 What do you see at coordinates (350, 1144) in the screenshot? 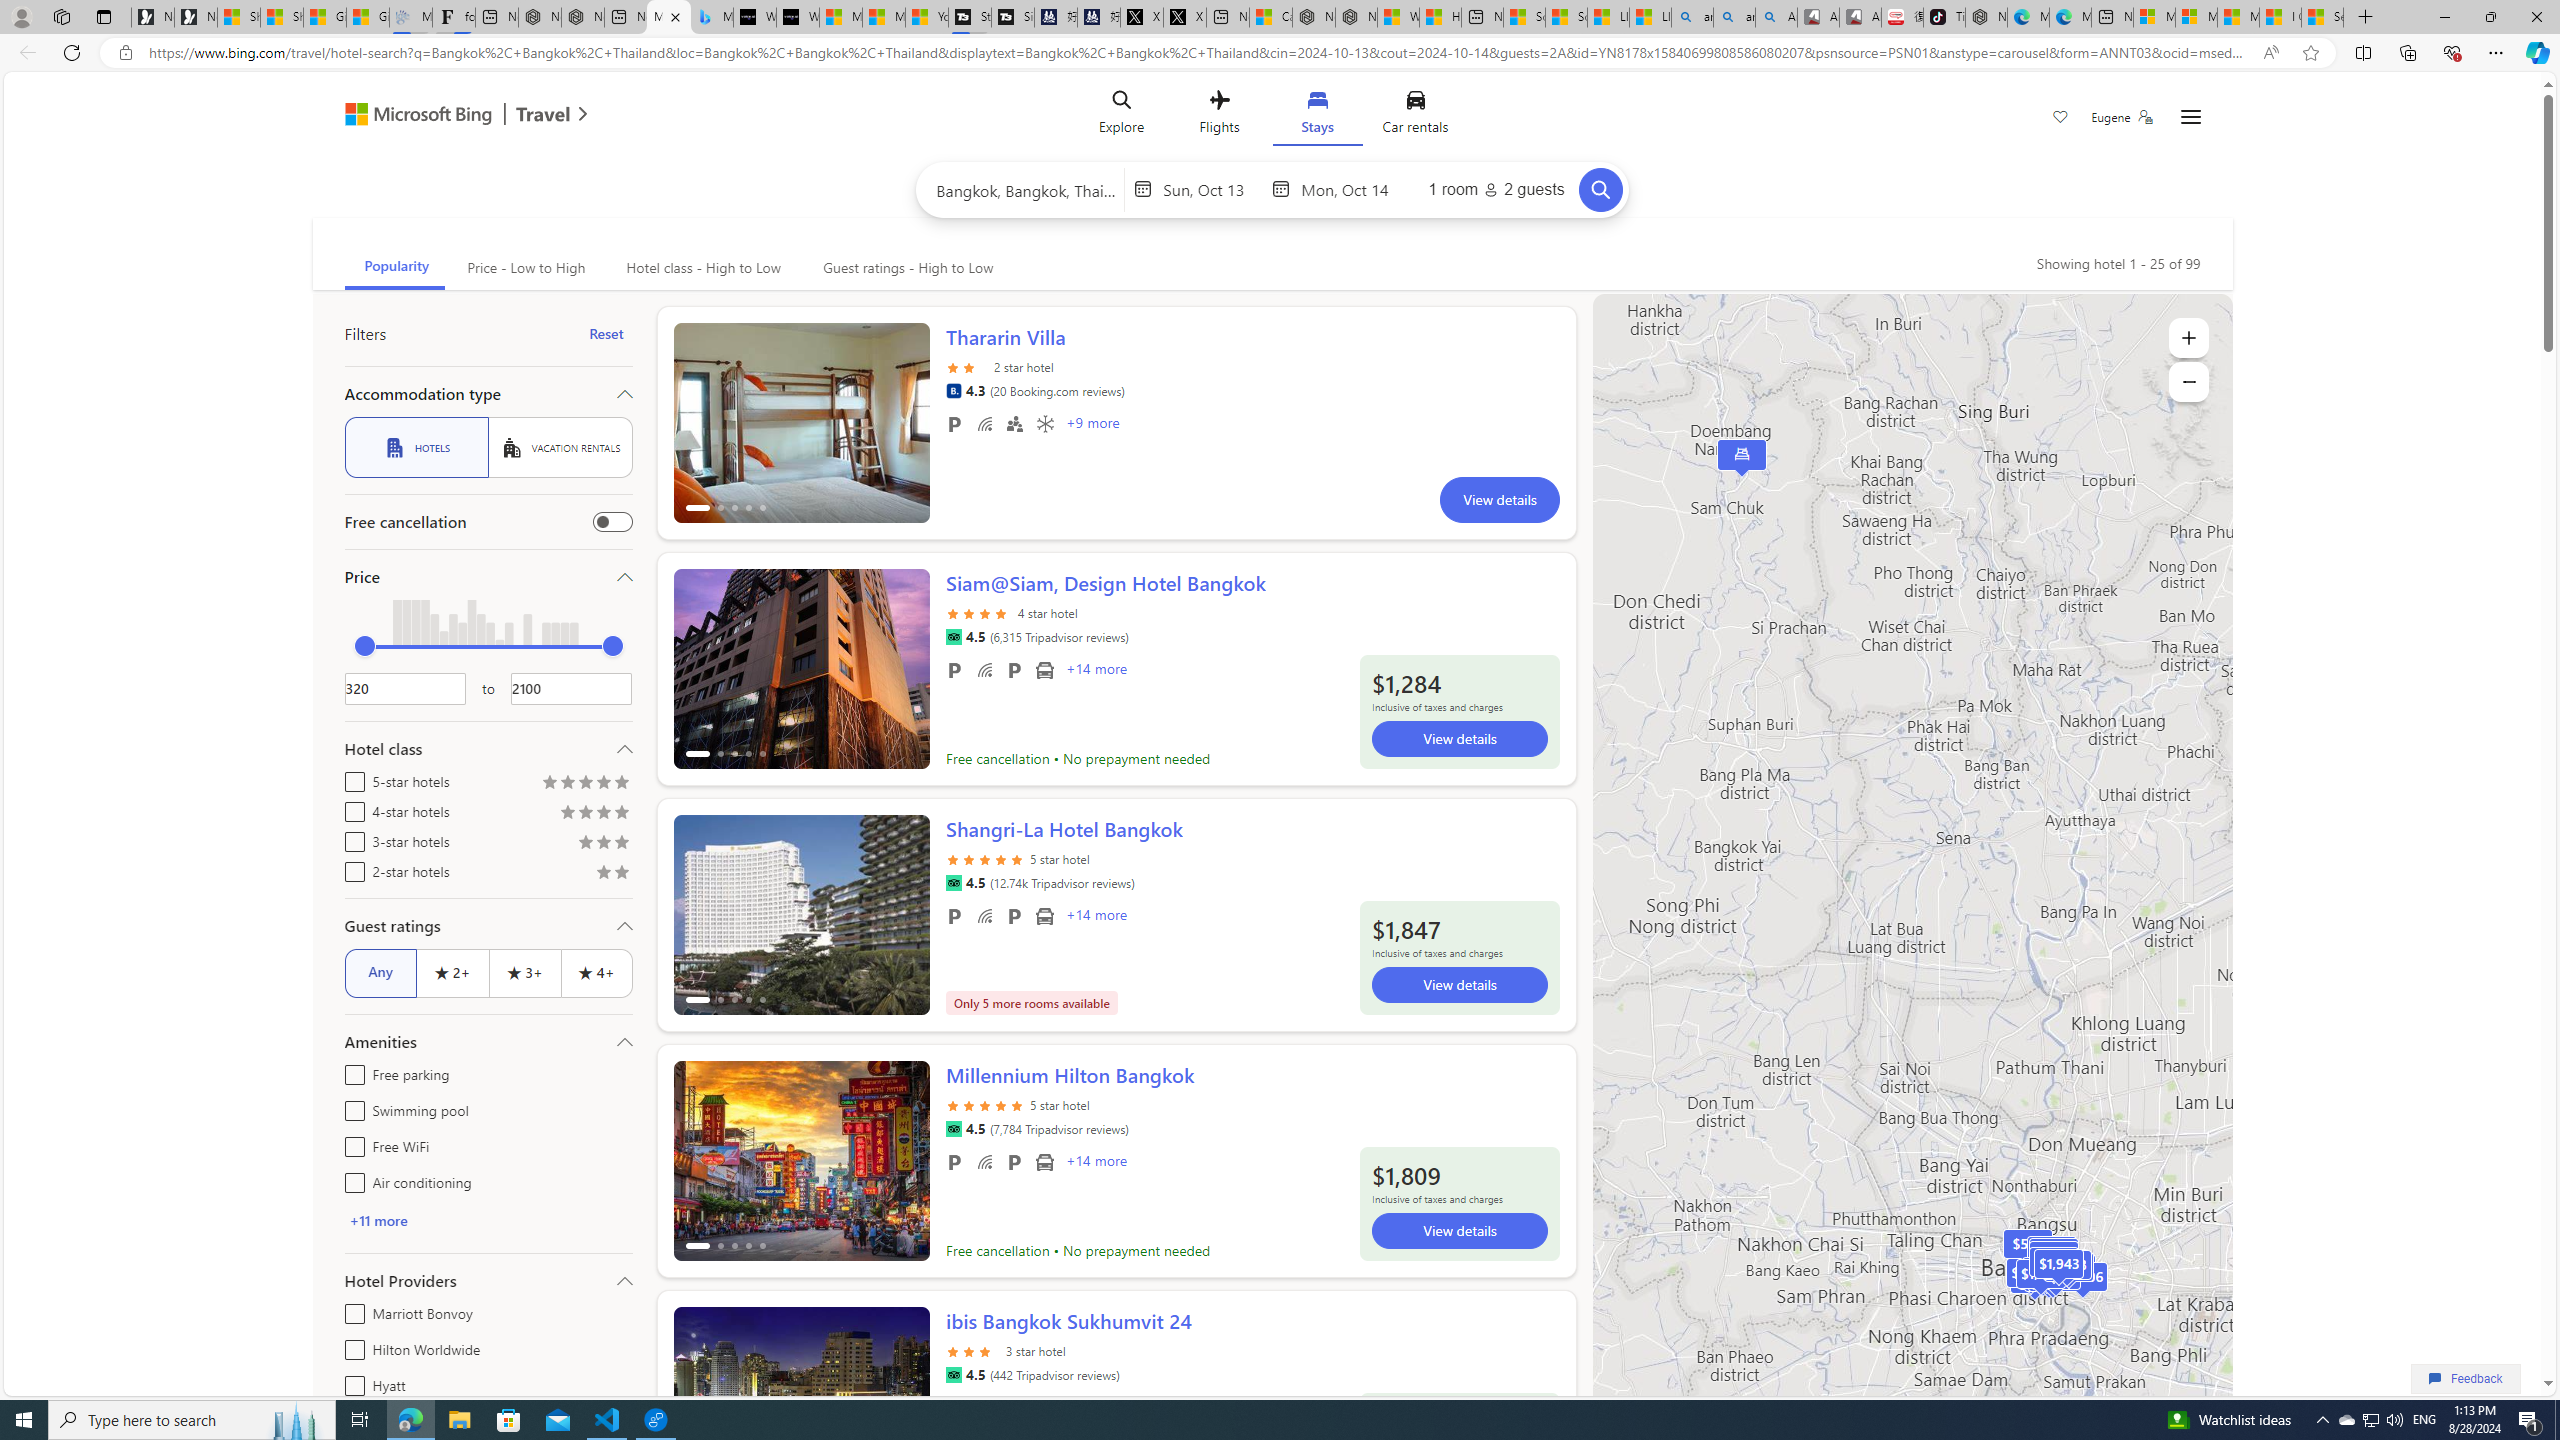
I see `Free WiFi` at bounding box center [350, 1144].